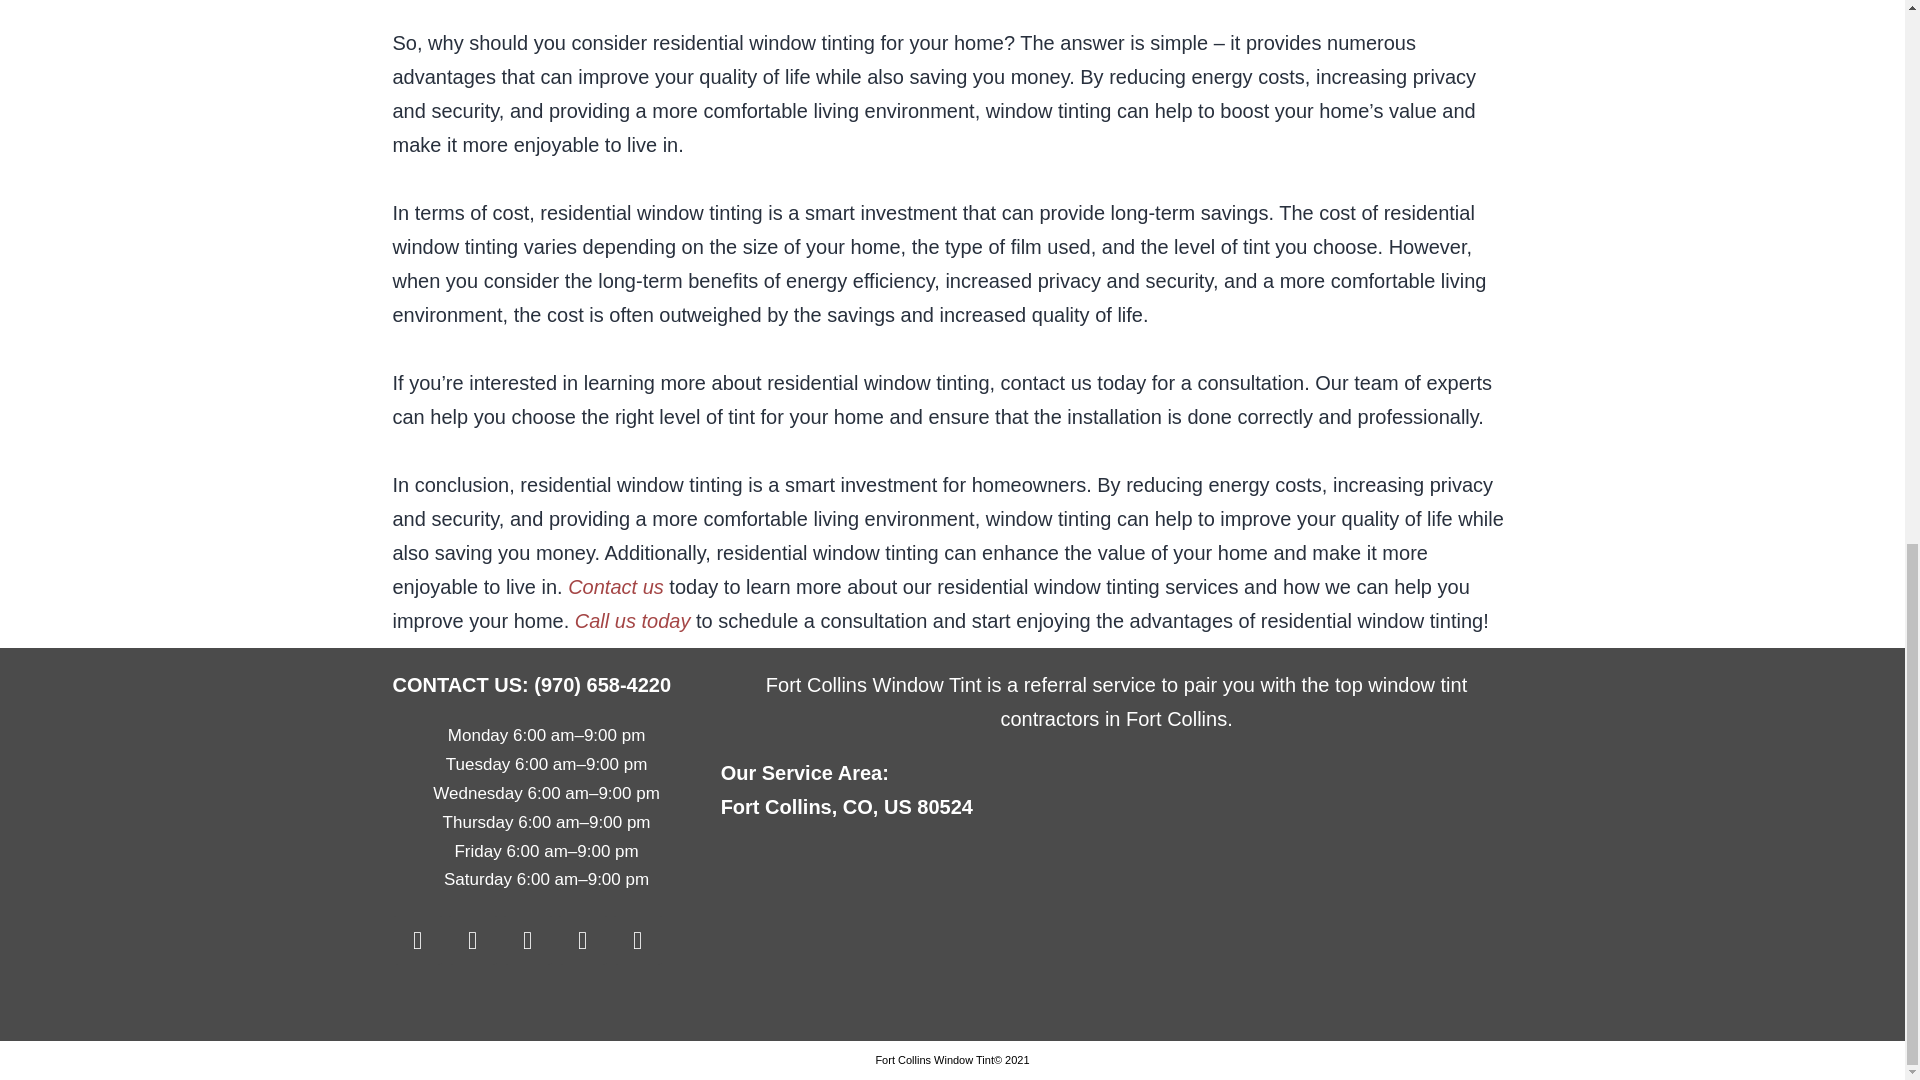  What do you see at coordinates (616, 586) in the screenshot?
I see `Contact us` at bounding box center [616, 586].